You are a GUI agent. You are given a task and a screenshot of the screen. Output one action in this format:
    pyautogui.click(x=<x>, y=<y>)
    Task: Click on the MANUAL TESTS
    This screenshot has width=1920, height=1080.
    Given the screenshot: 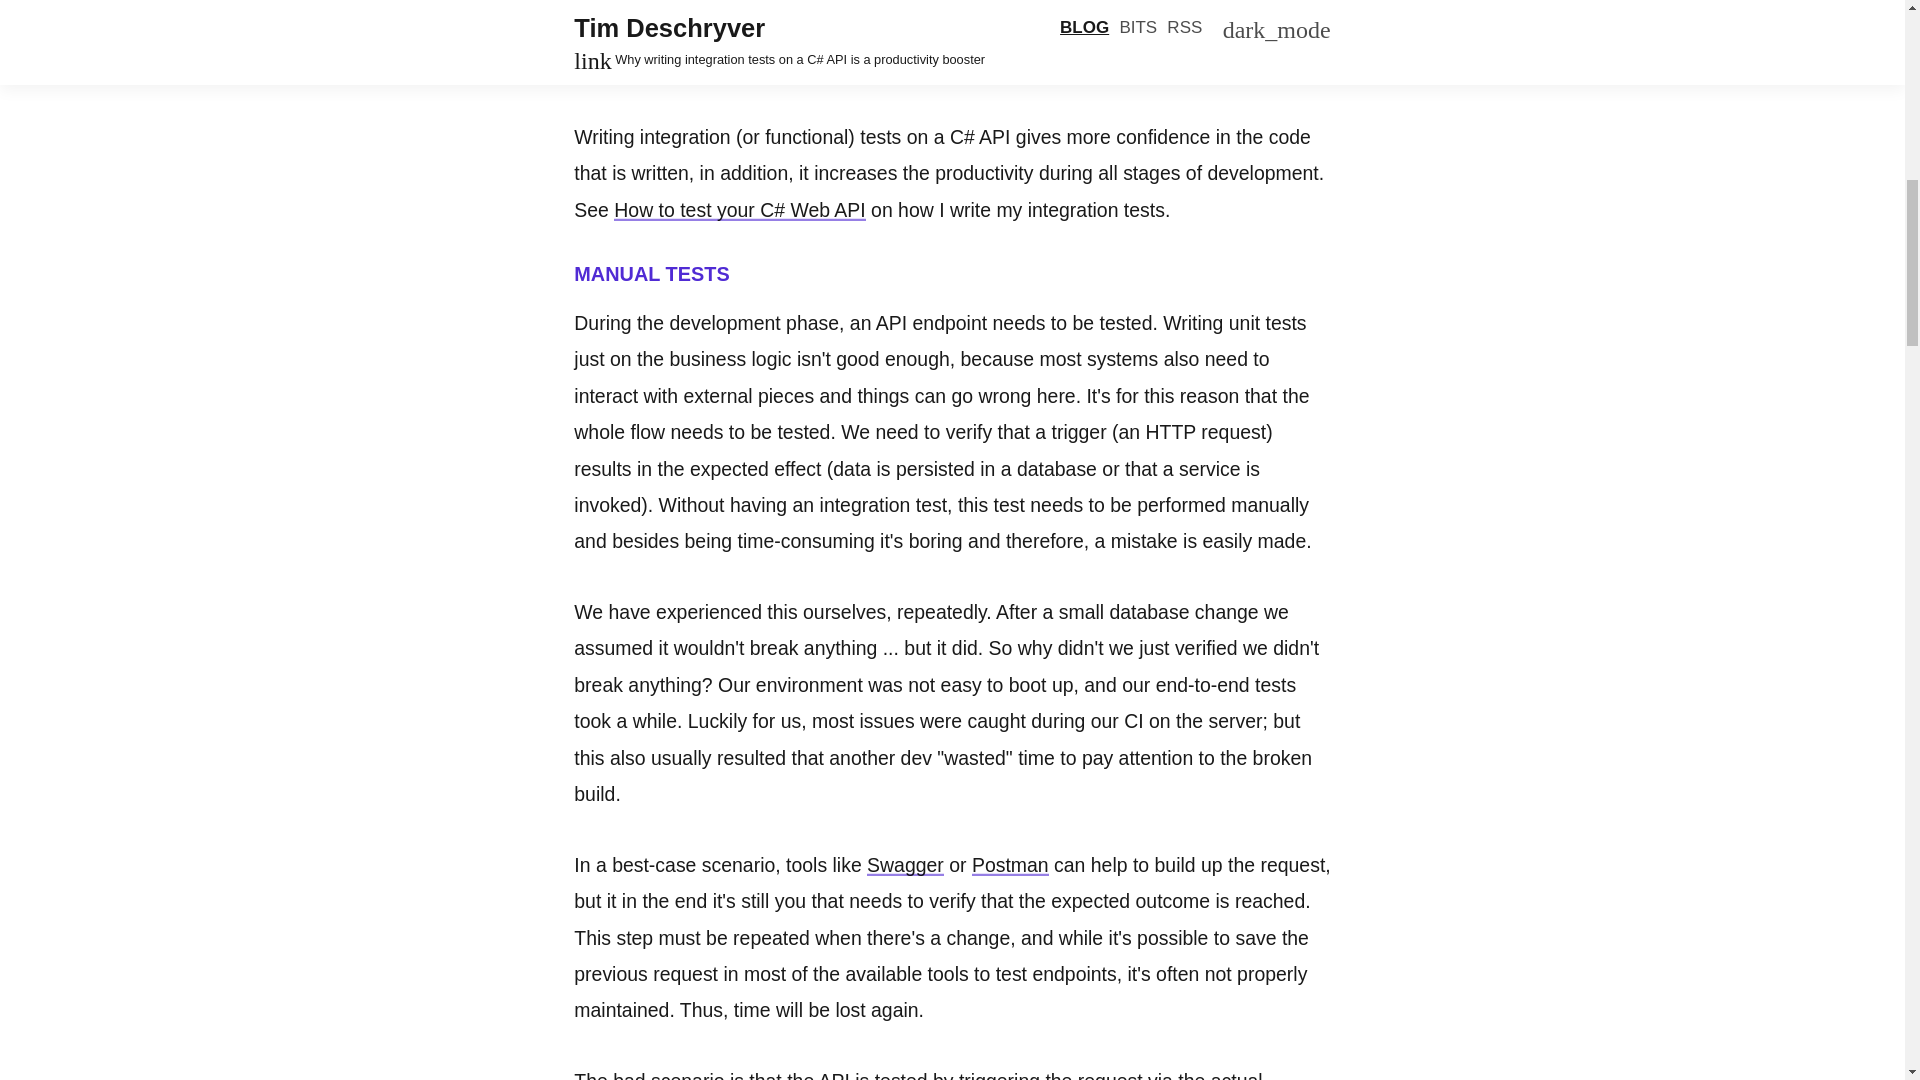 What is the action you would take?
    pyautogui.click(x=652, y=274)
    